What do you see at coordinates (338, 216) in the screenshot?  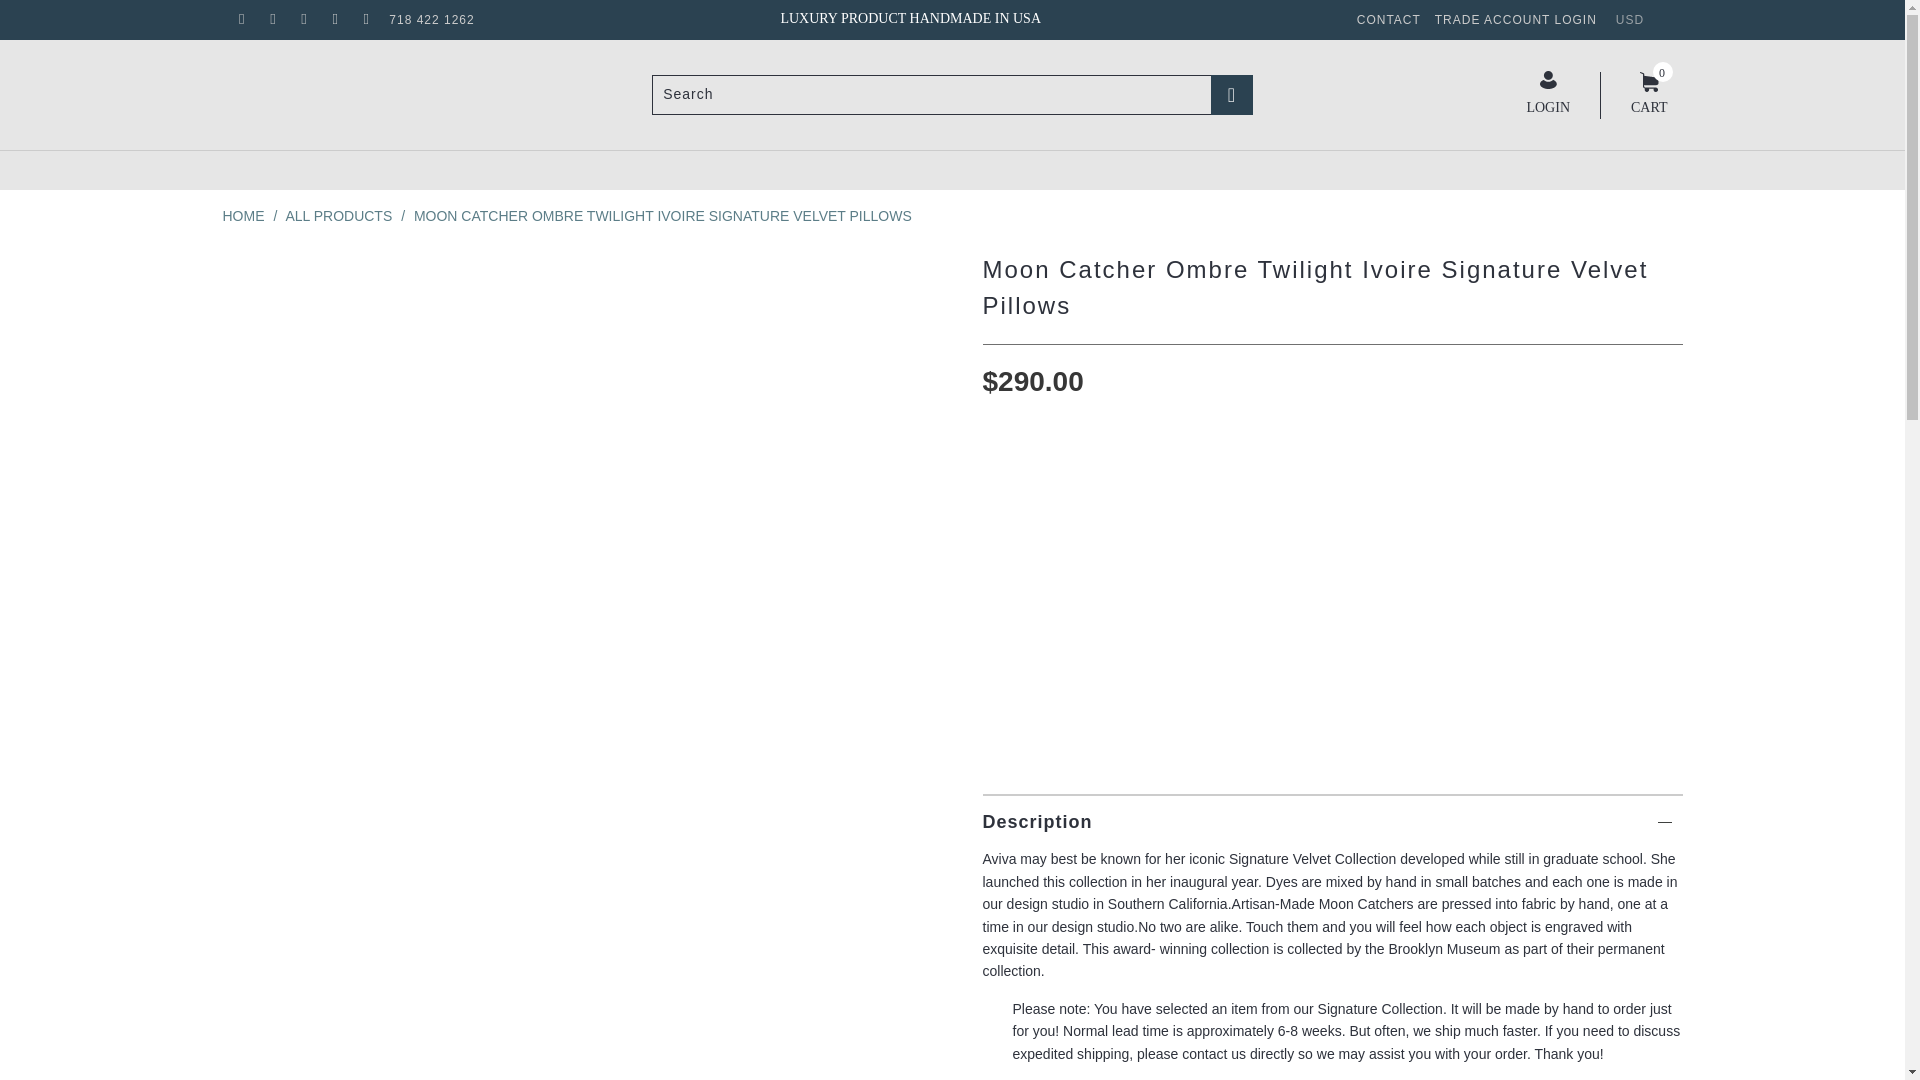 I see `All Products` at bounding box center [338, 216].